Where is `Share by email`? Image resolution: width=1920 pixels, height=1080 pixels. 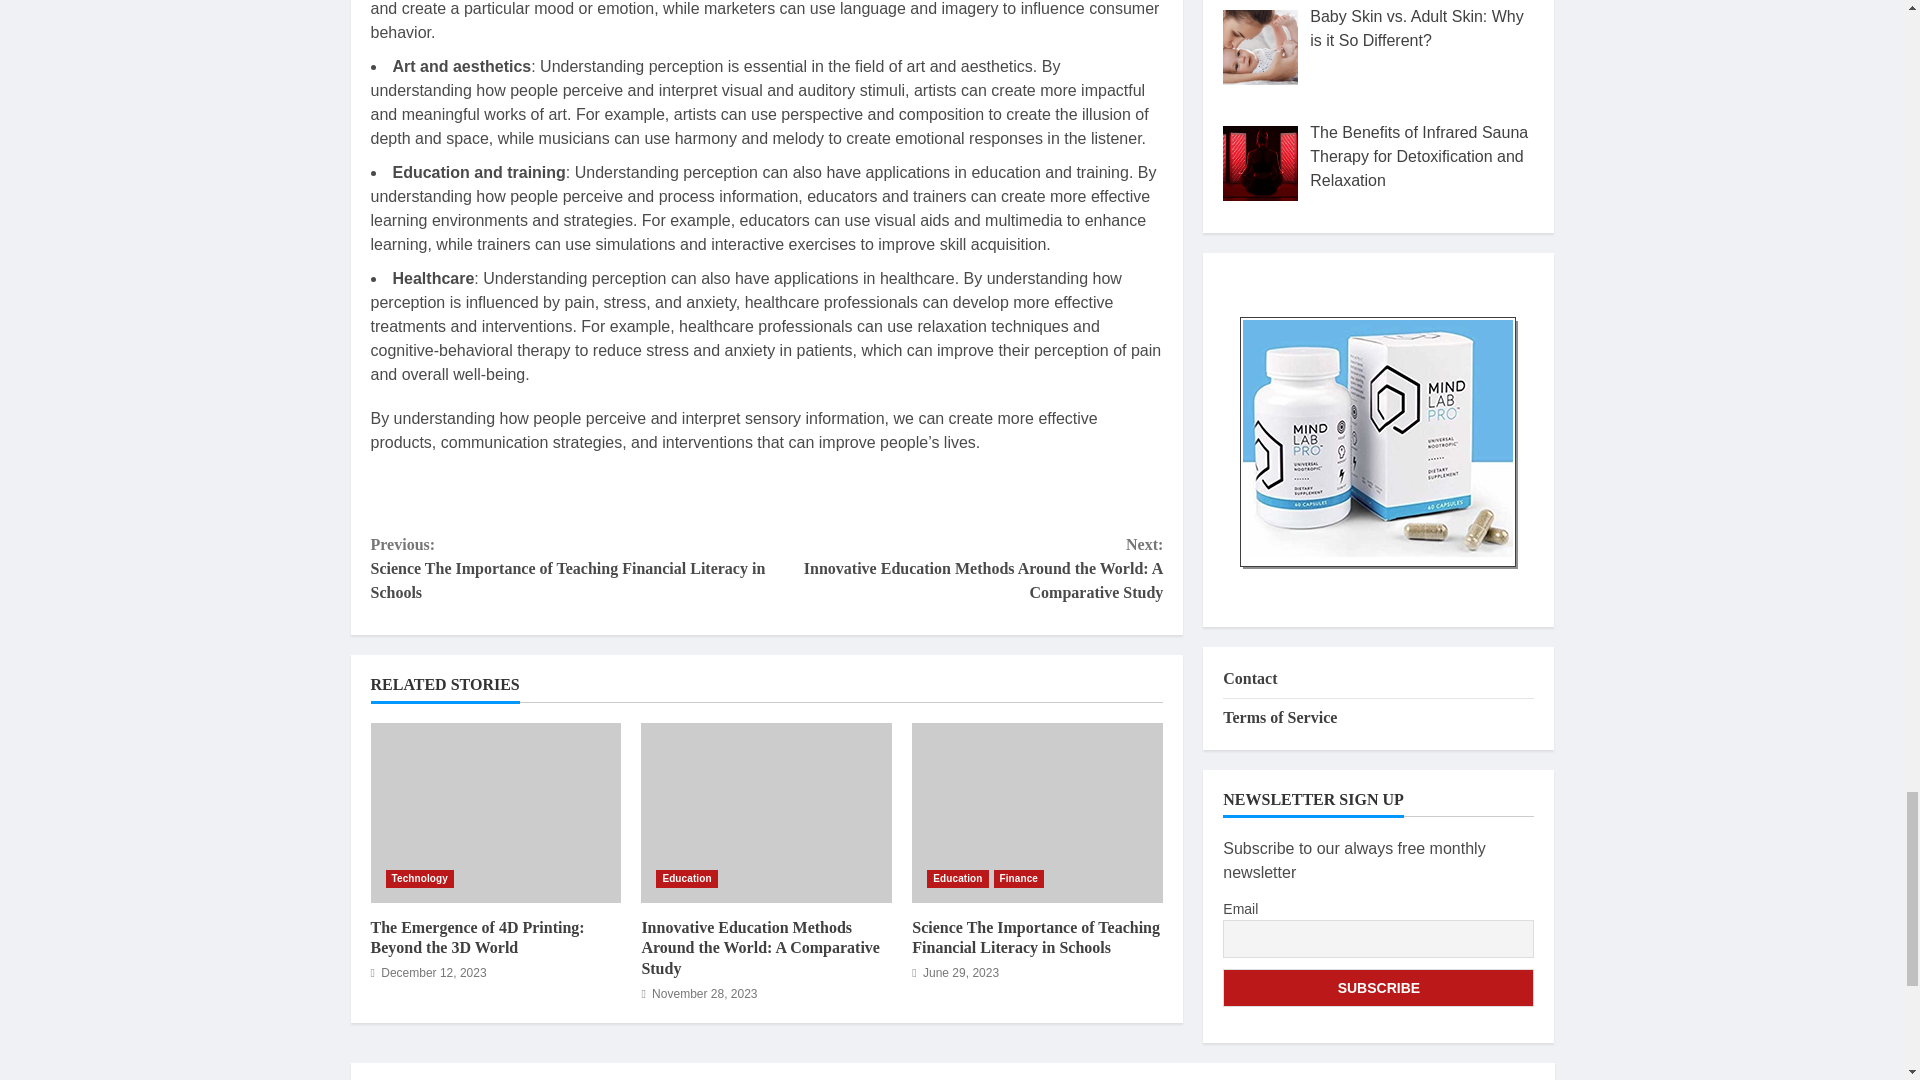
Share by email is located at coordinates (659, 494).